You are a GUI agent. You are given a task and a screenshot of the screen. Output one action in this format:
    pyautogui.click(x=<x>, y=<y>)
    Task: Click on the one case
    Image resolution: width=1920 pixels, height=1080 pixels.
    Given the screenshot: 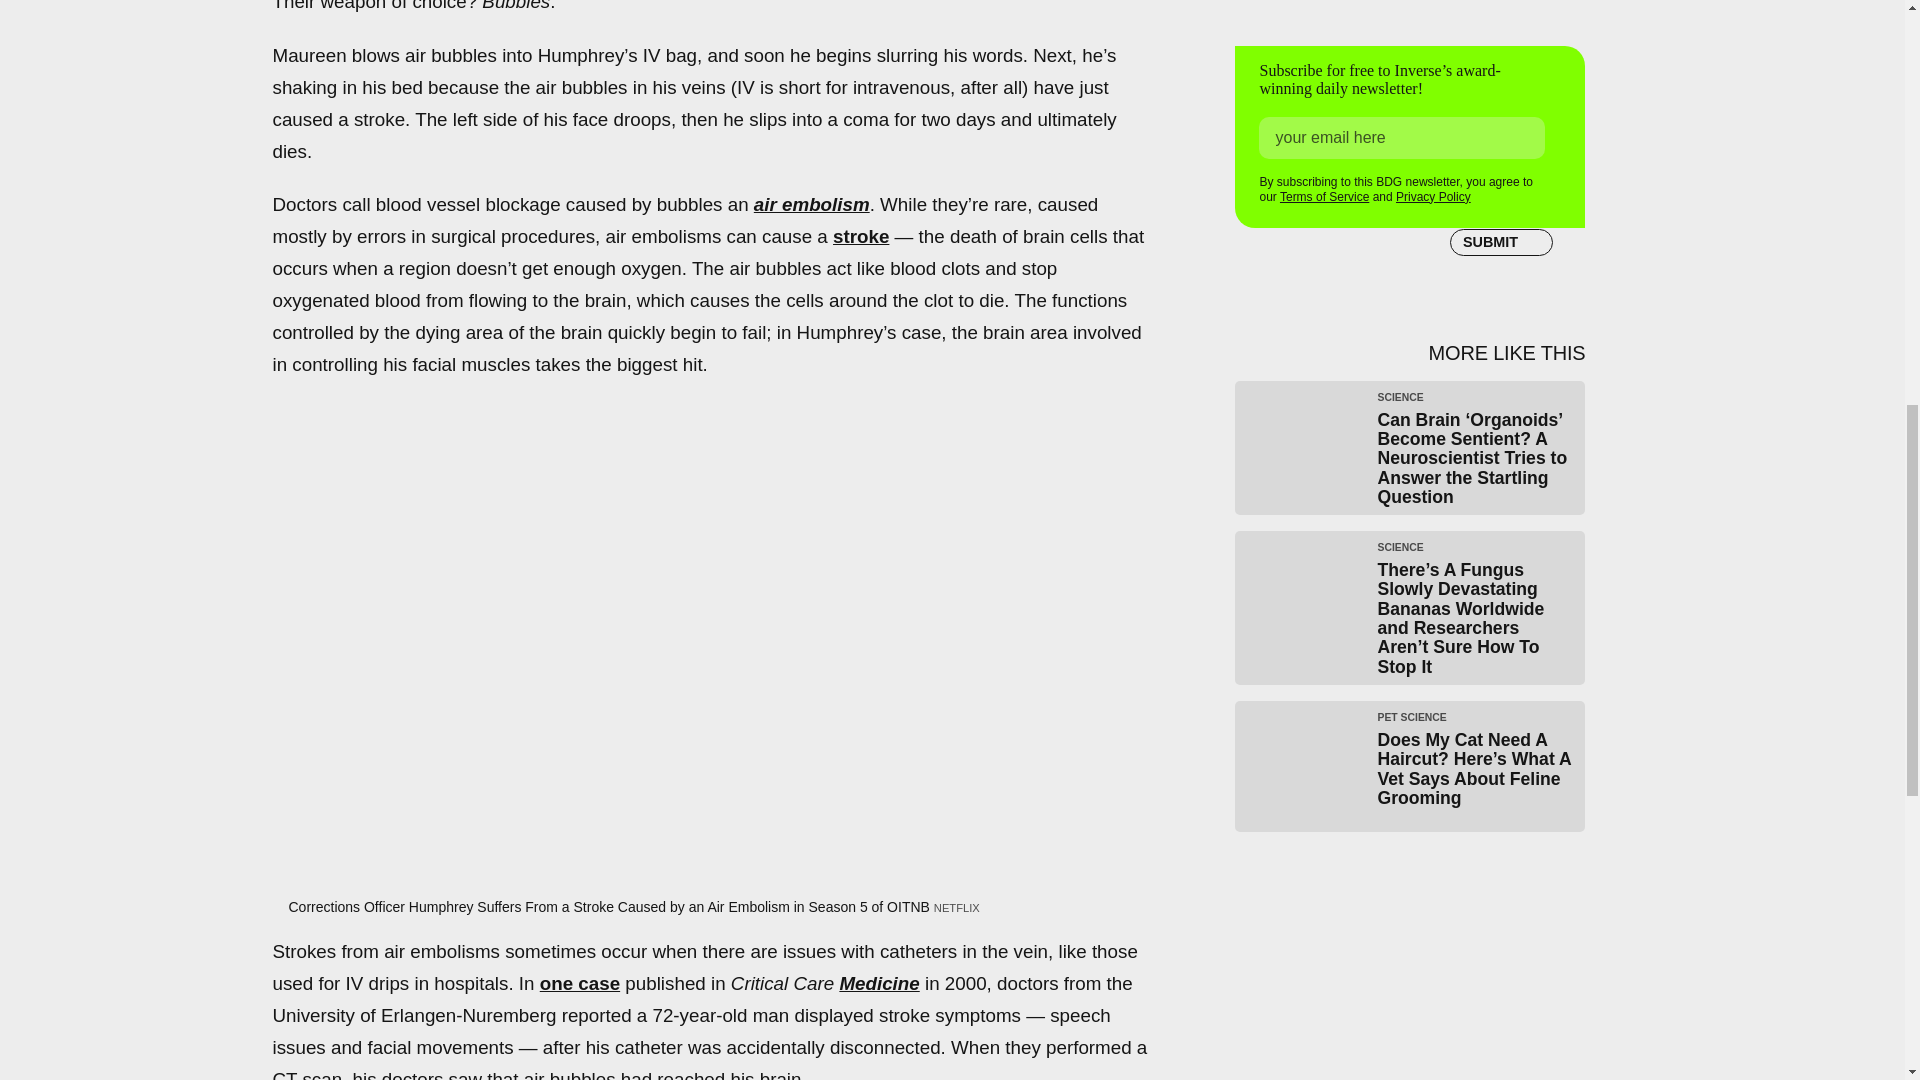 What is the action you would take?
    pyautogui.click(x=580, y=983)
    